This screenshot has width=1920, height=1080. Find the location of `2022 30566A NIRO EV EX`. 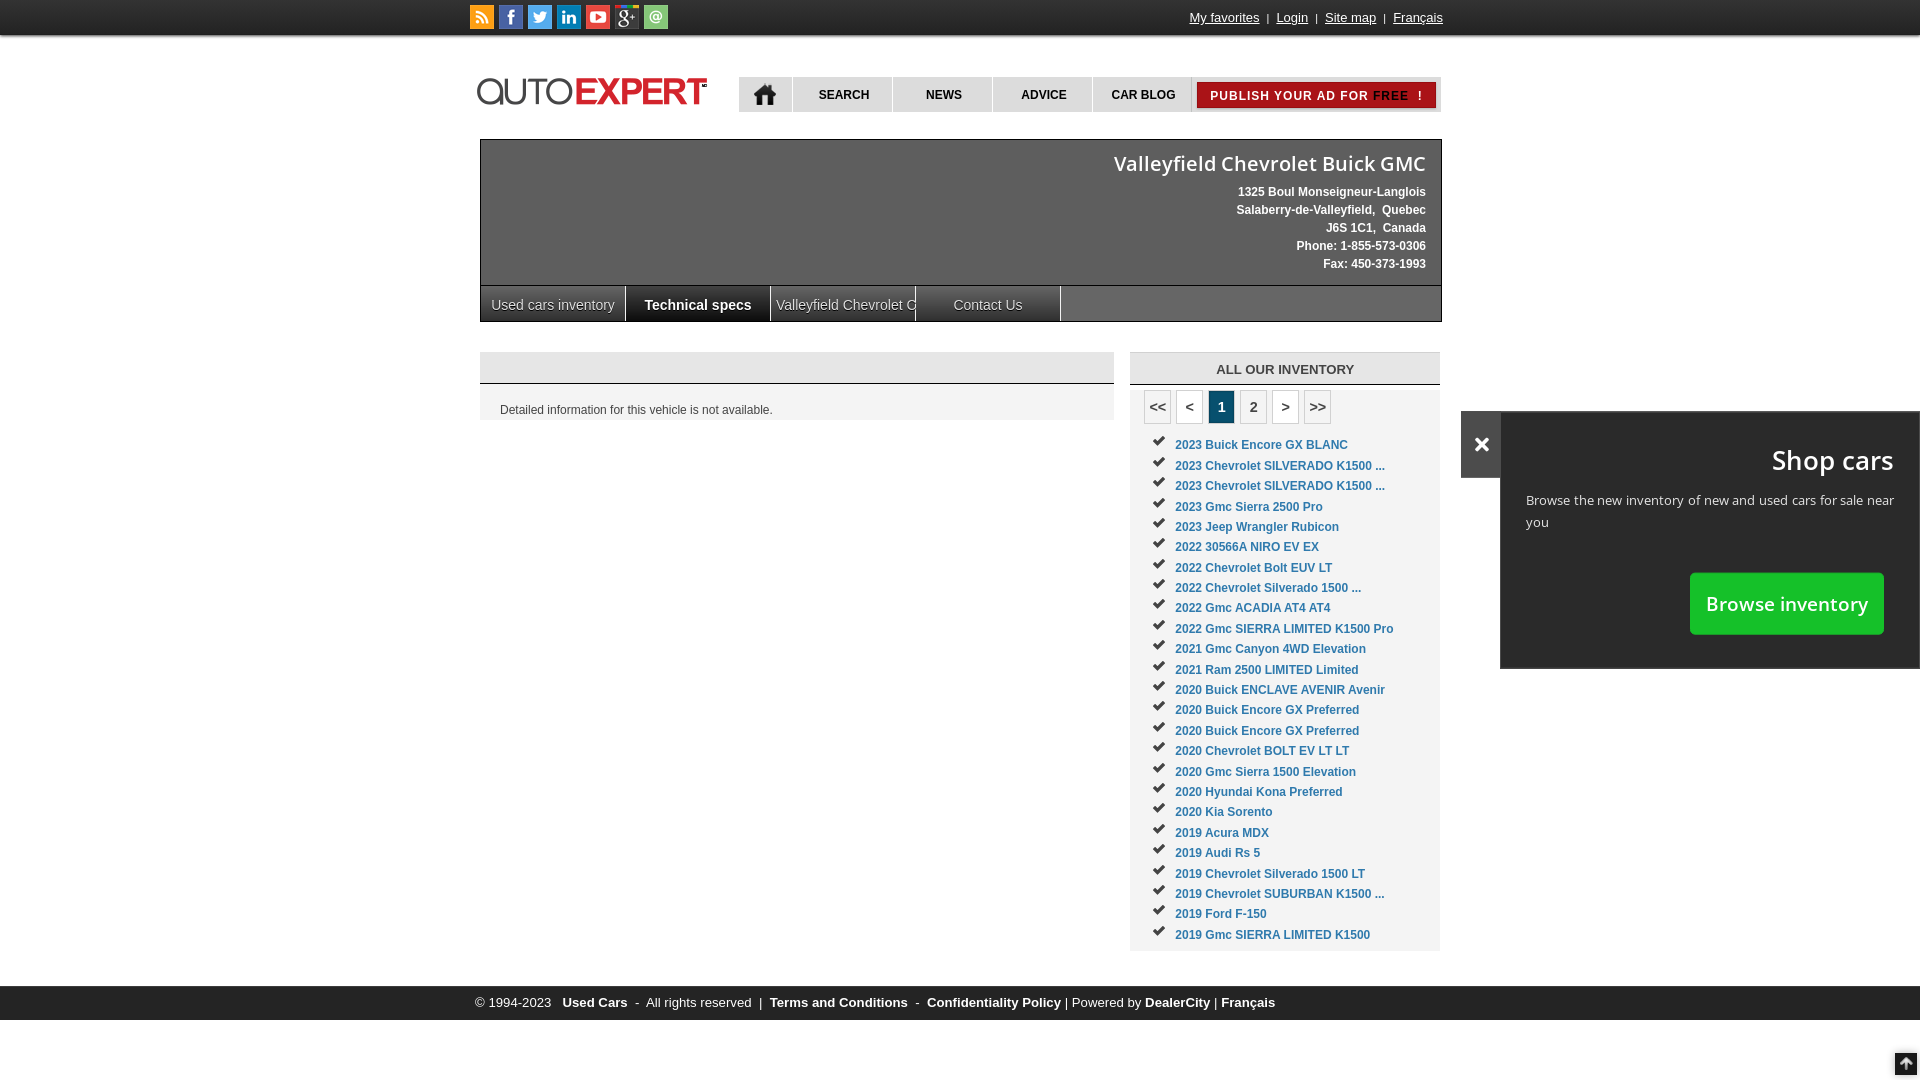

2022 30566A NIRO EV EX is located at coordinates (1247, 547).